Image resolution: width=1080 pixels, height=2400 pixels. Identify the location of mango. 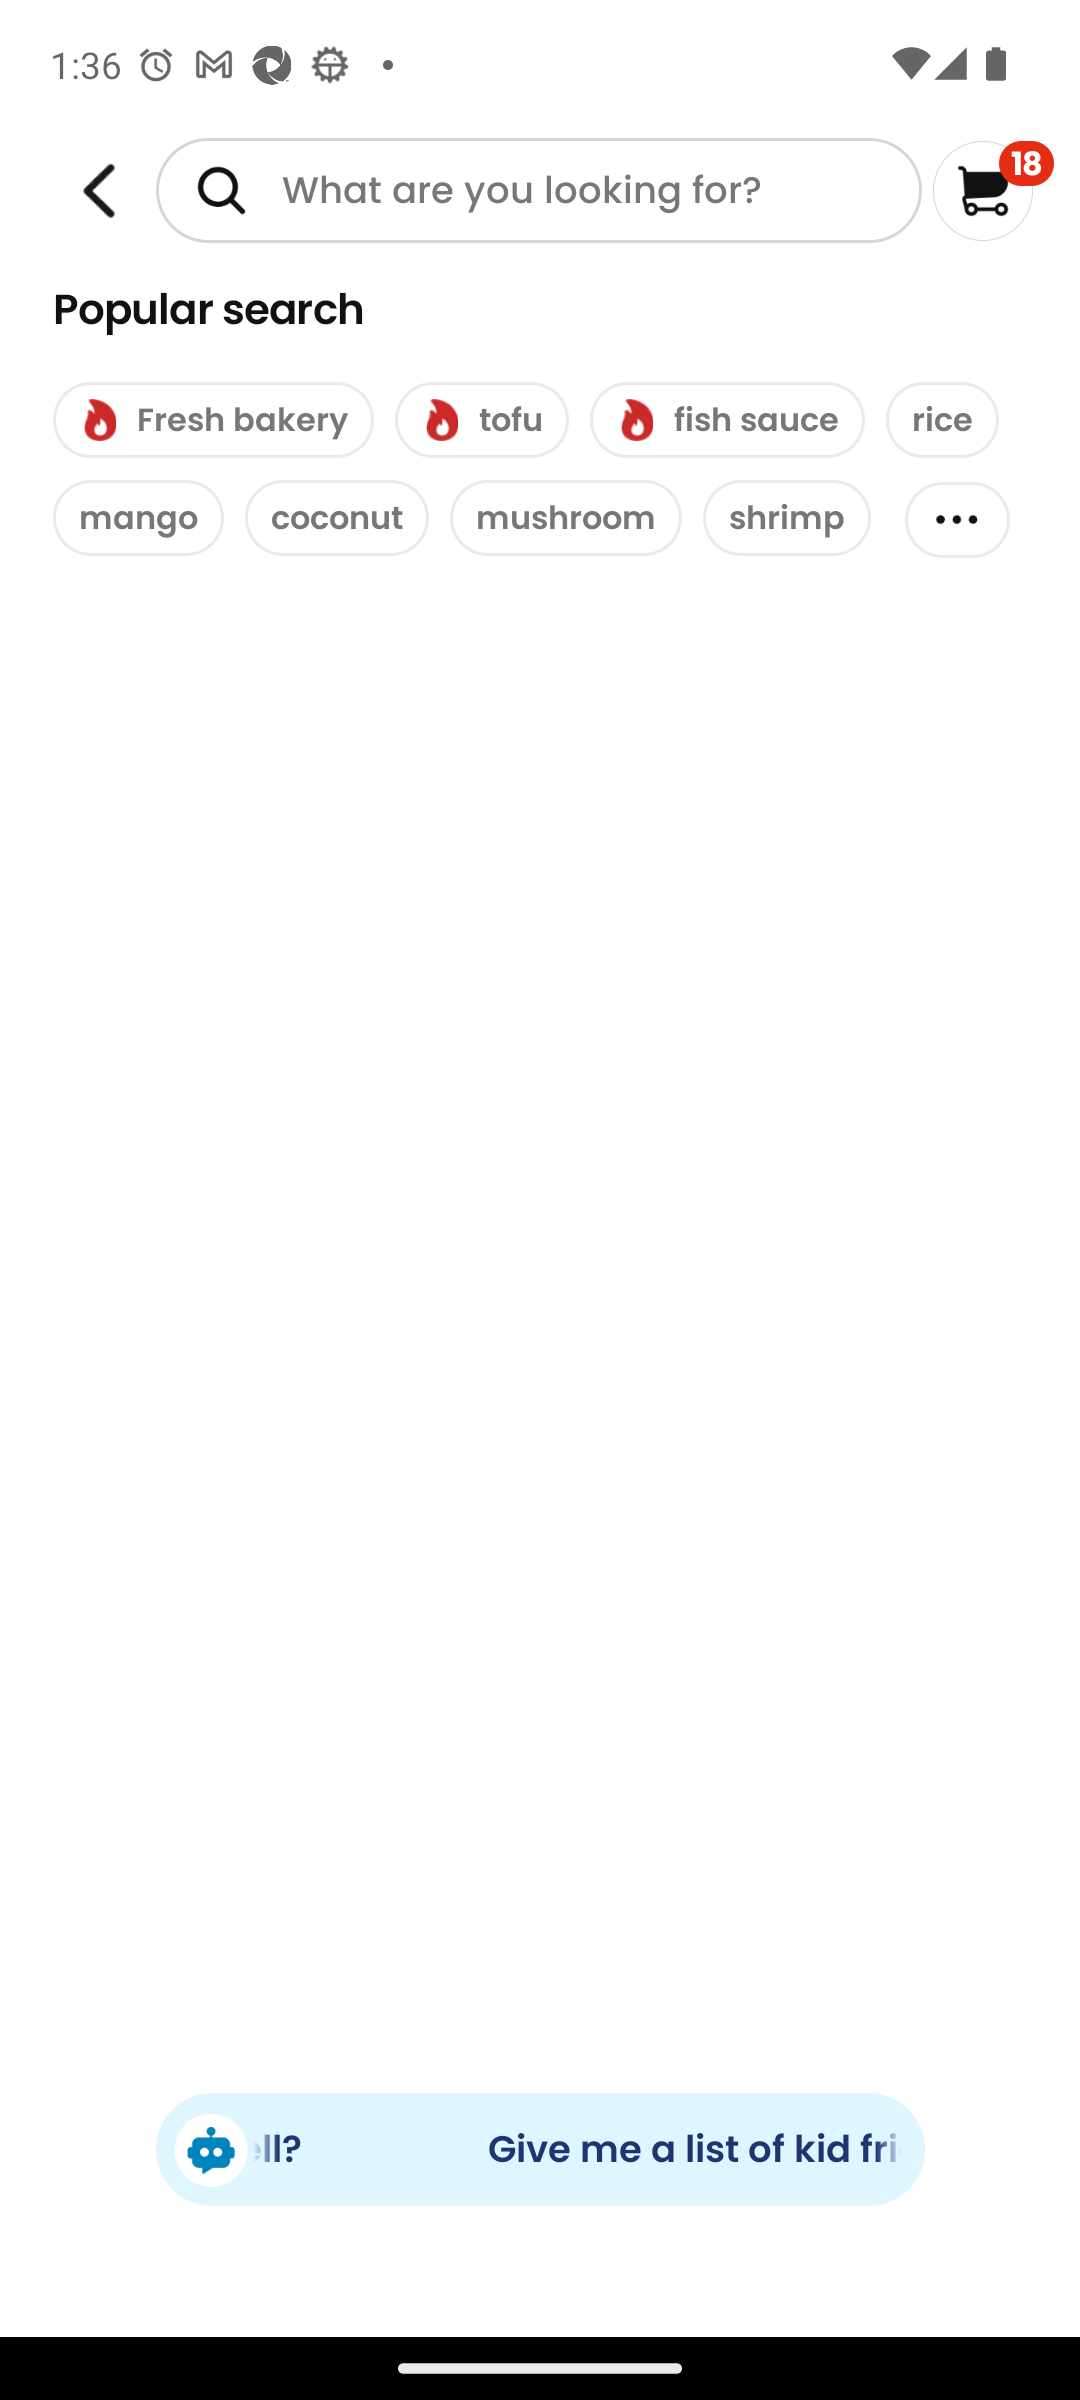
(138, 518).